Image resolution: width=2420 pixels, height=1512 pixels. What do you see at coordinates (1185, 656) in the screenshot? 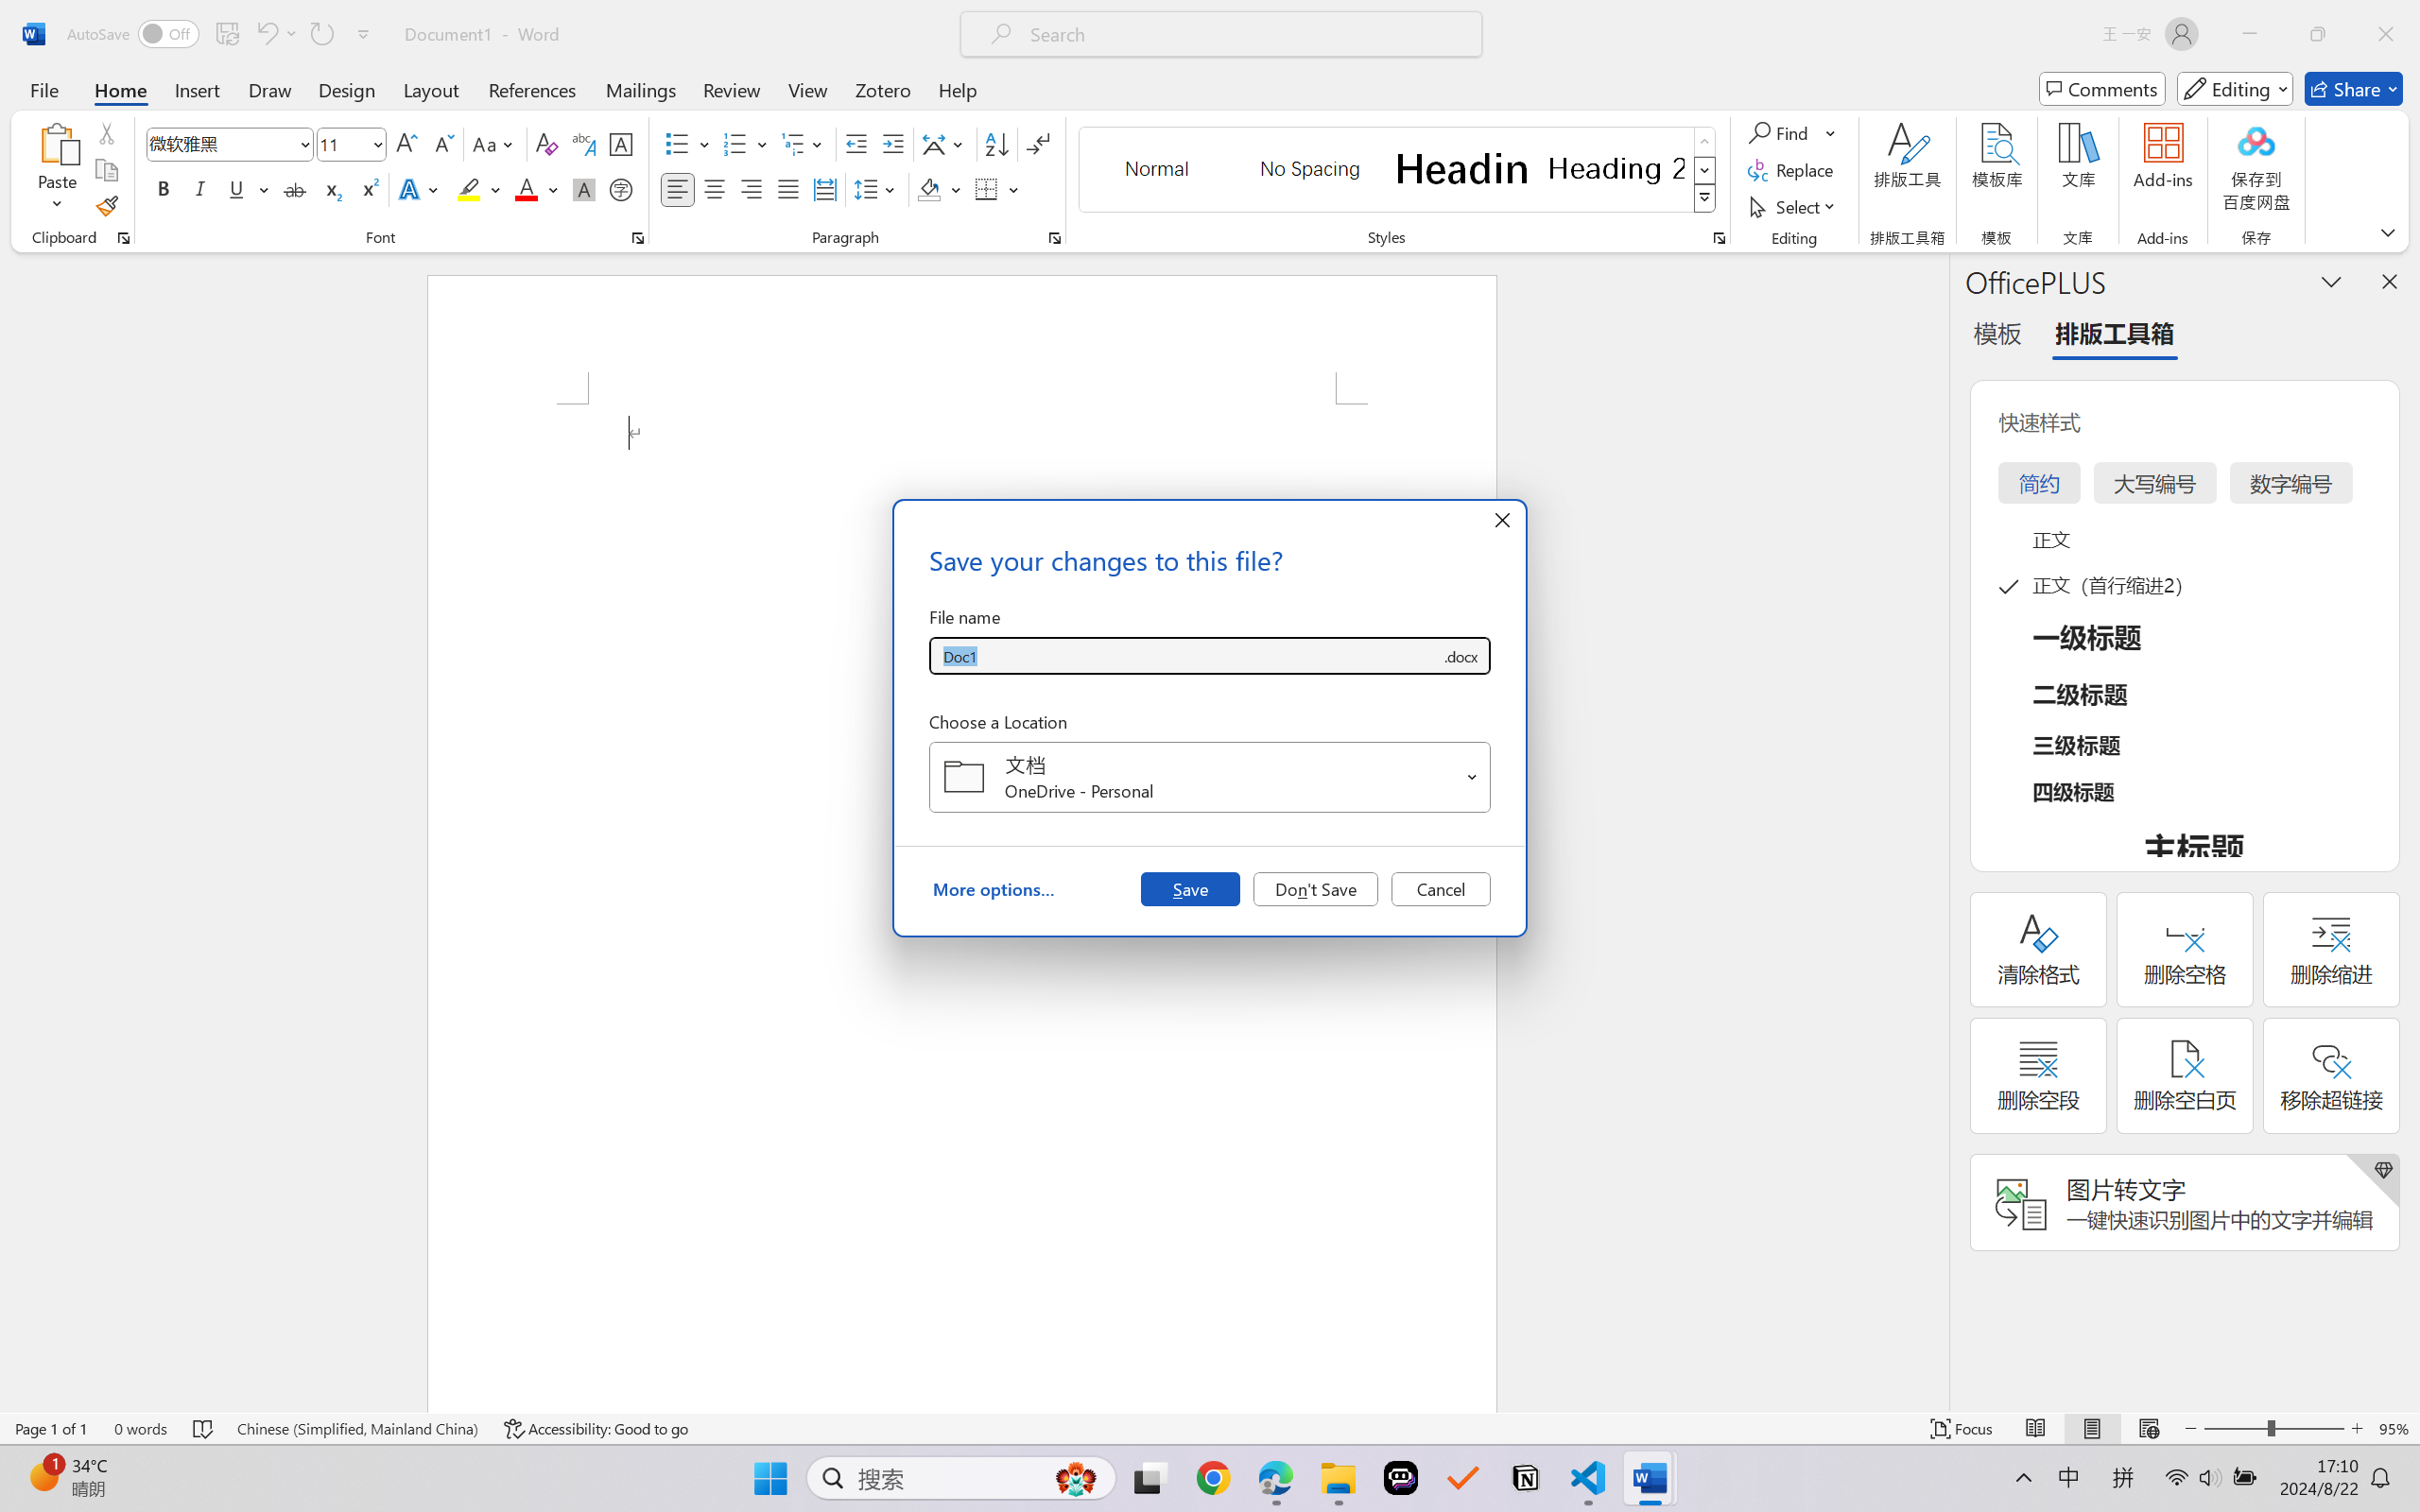
I see `File name` at bounding box center [1185, 656].